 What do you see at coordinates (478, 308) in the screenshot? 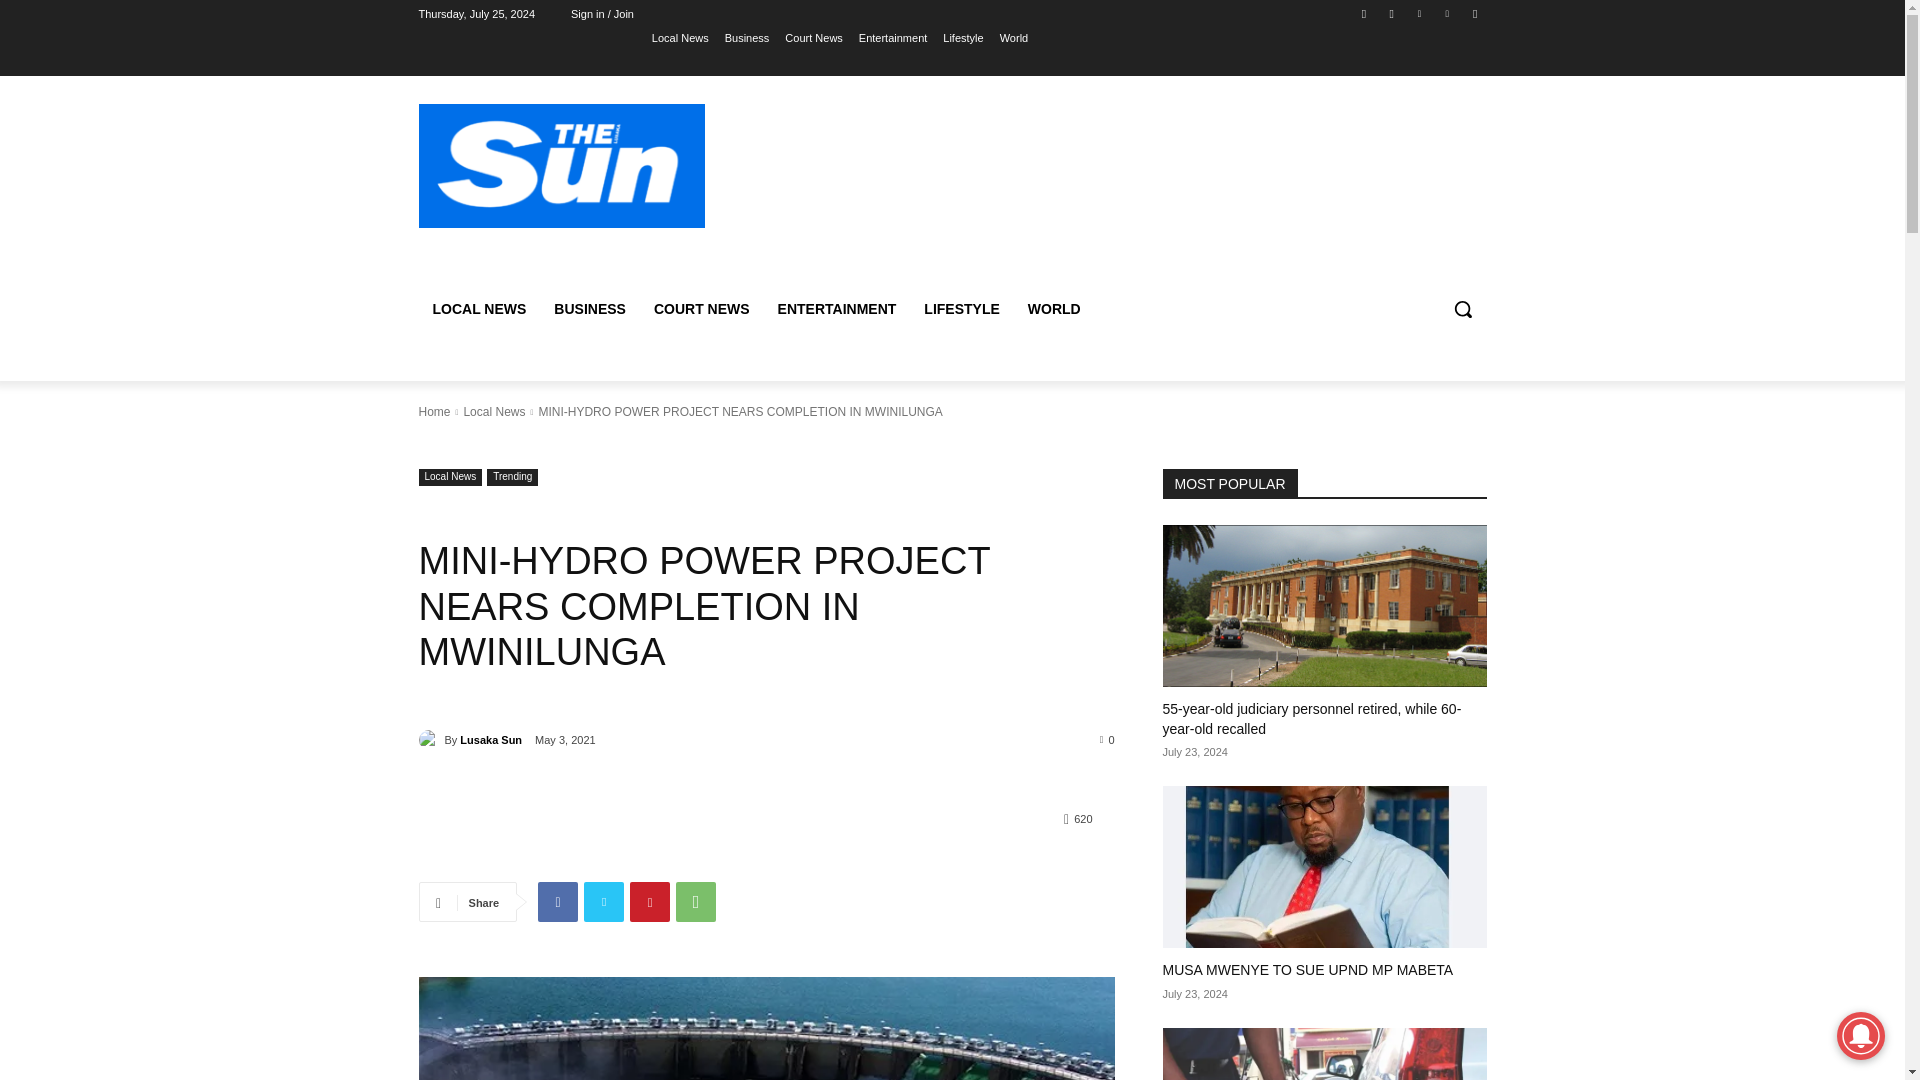
I see `LOCAL NEWS` at bounding box center [478, 308].